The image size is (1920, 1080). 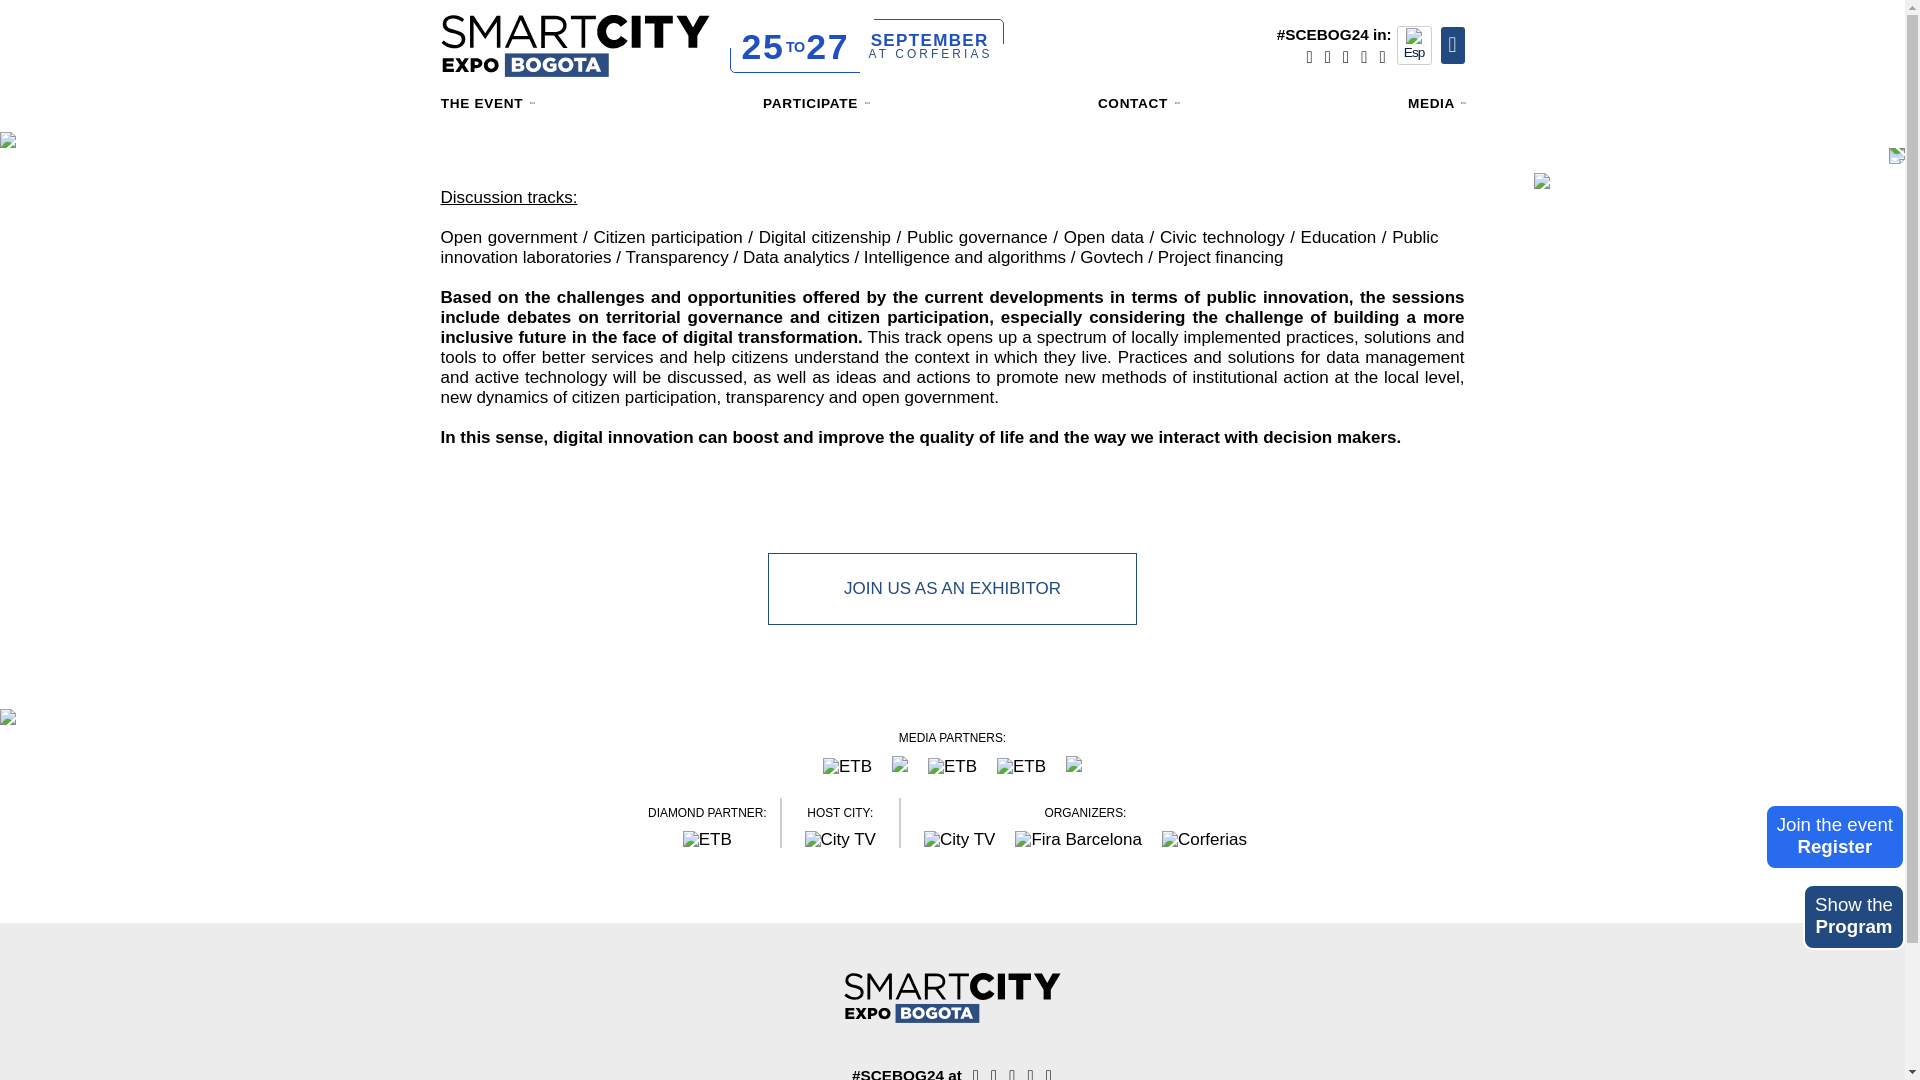 I want to click on Esp, so click(x=1414, y=44).